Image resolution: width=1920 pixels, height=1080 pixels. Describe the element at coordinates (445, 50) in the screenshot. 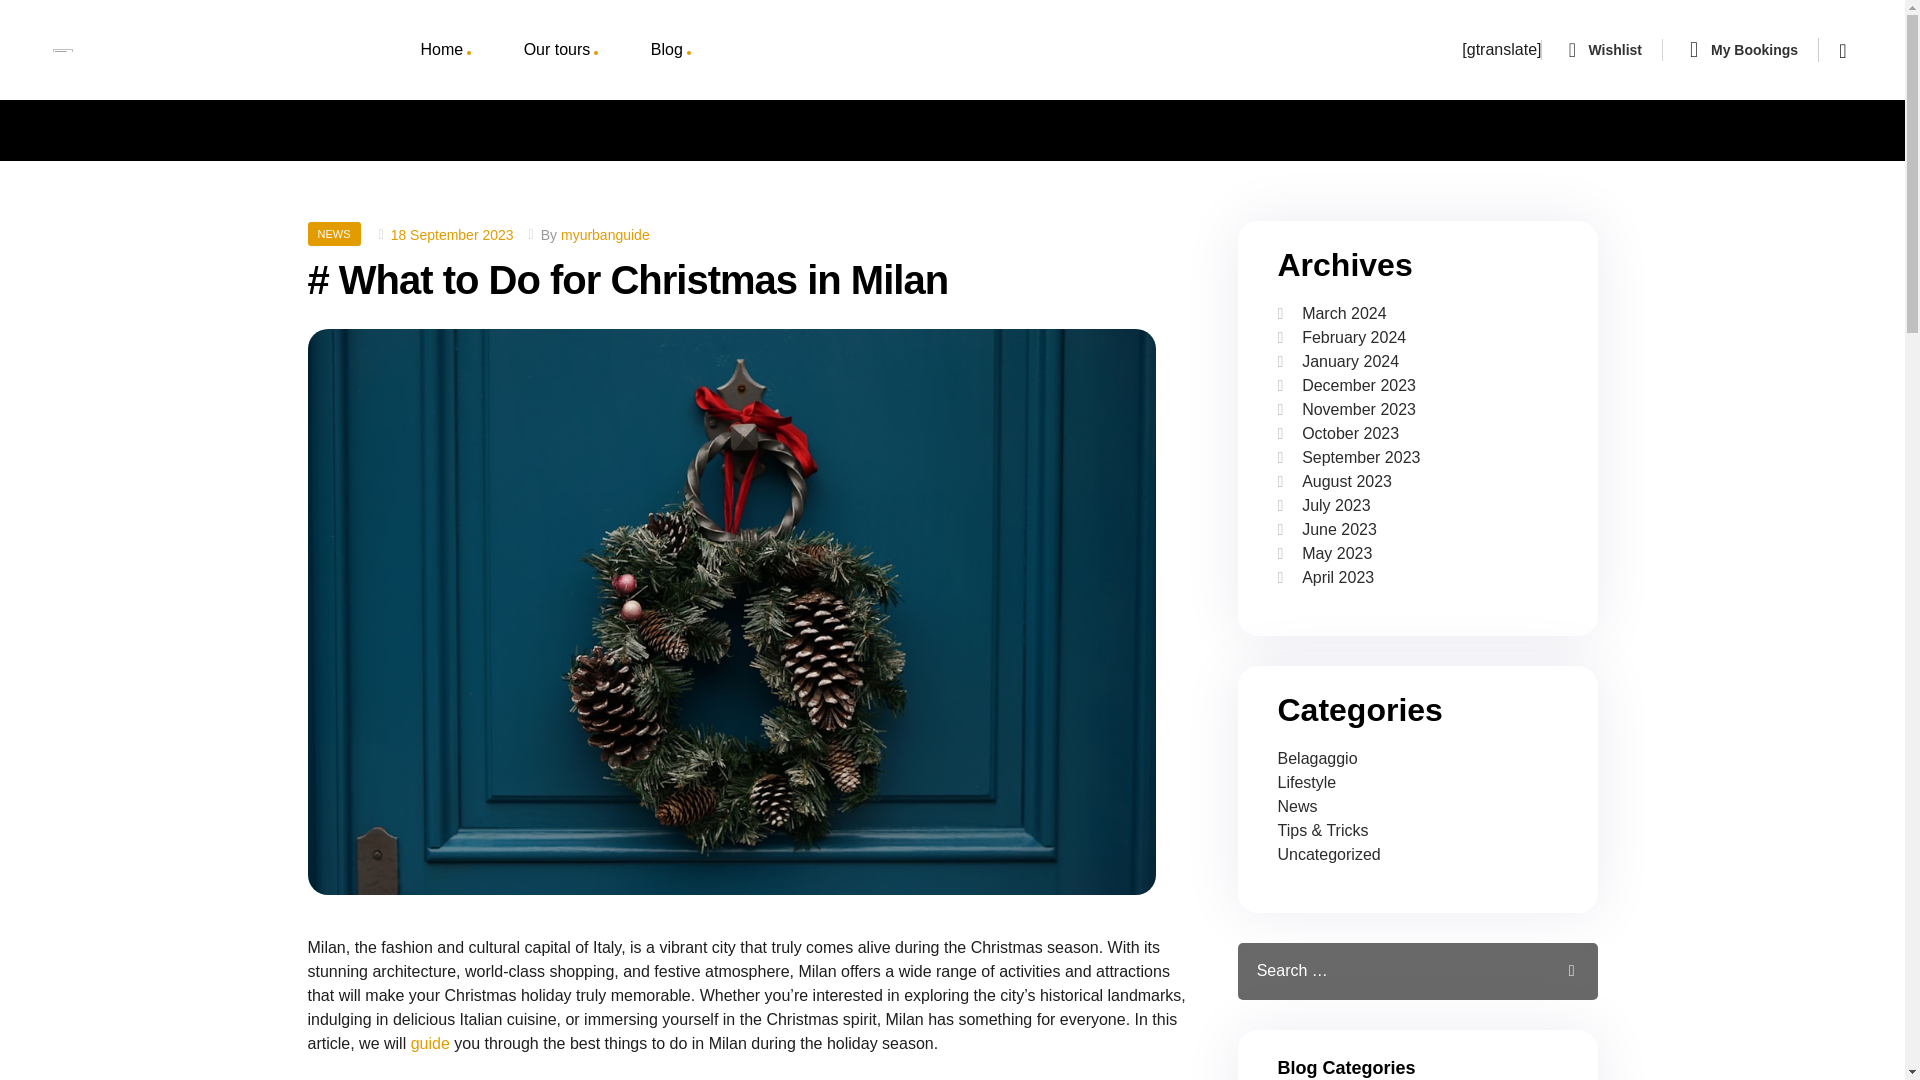

I see `Home` at that location.